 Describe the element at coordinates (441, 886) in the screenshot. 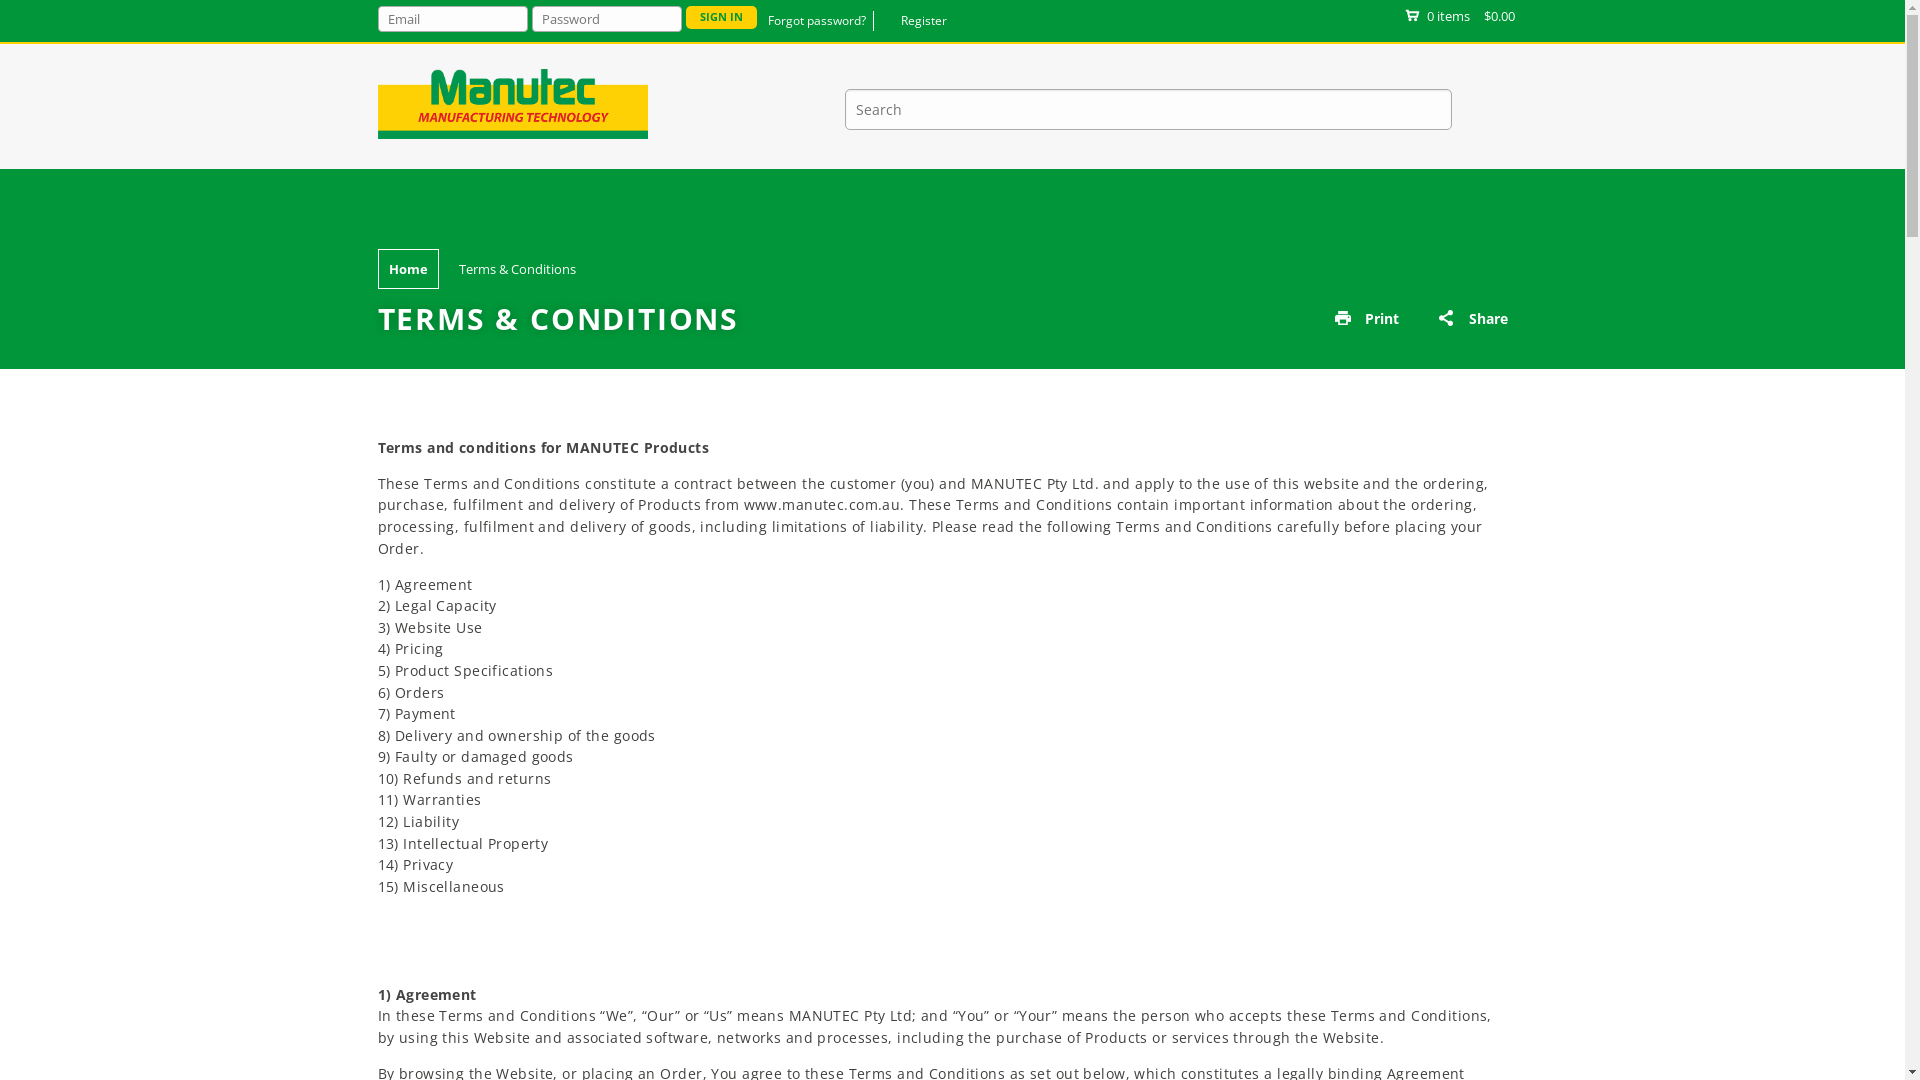

I see `15) Miscellaneous` at that location.